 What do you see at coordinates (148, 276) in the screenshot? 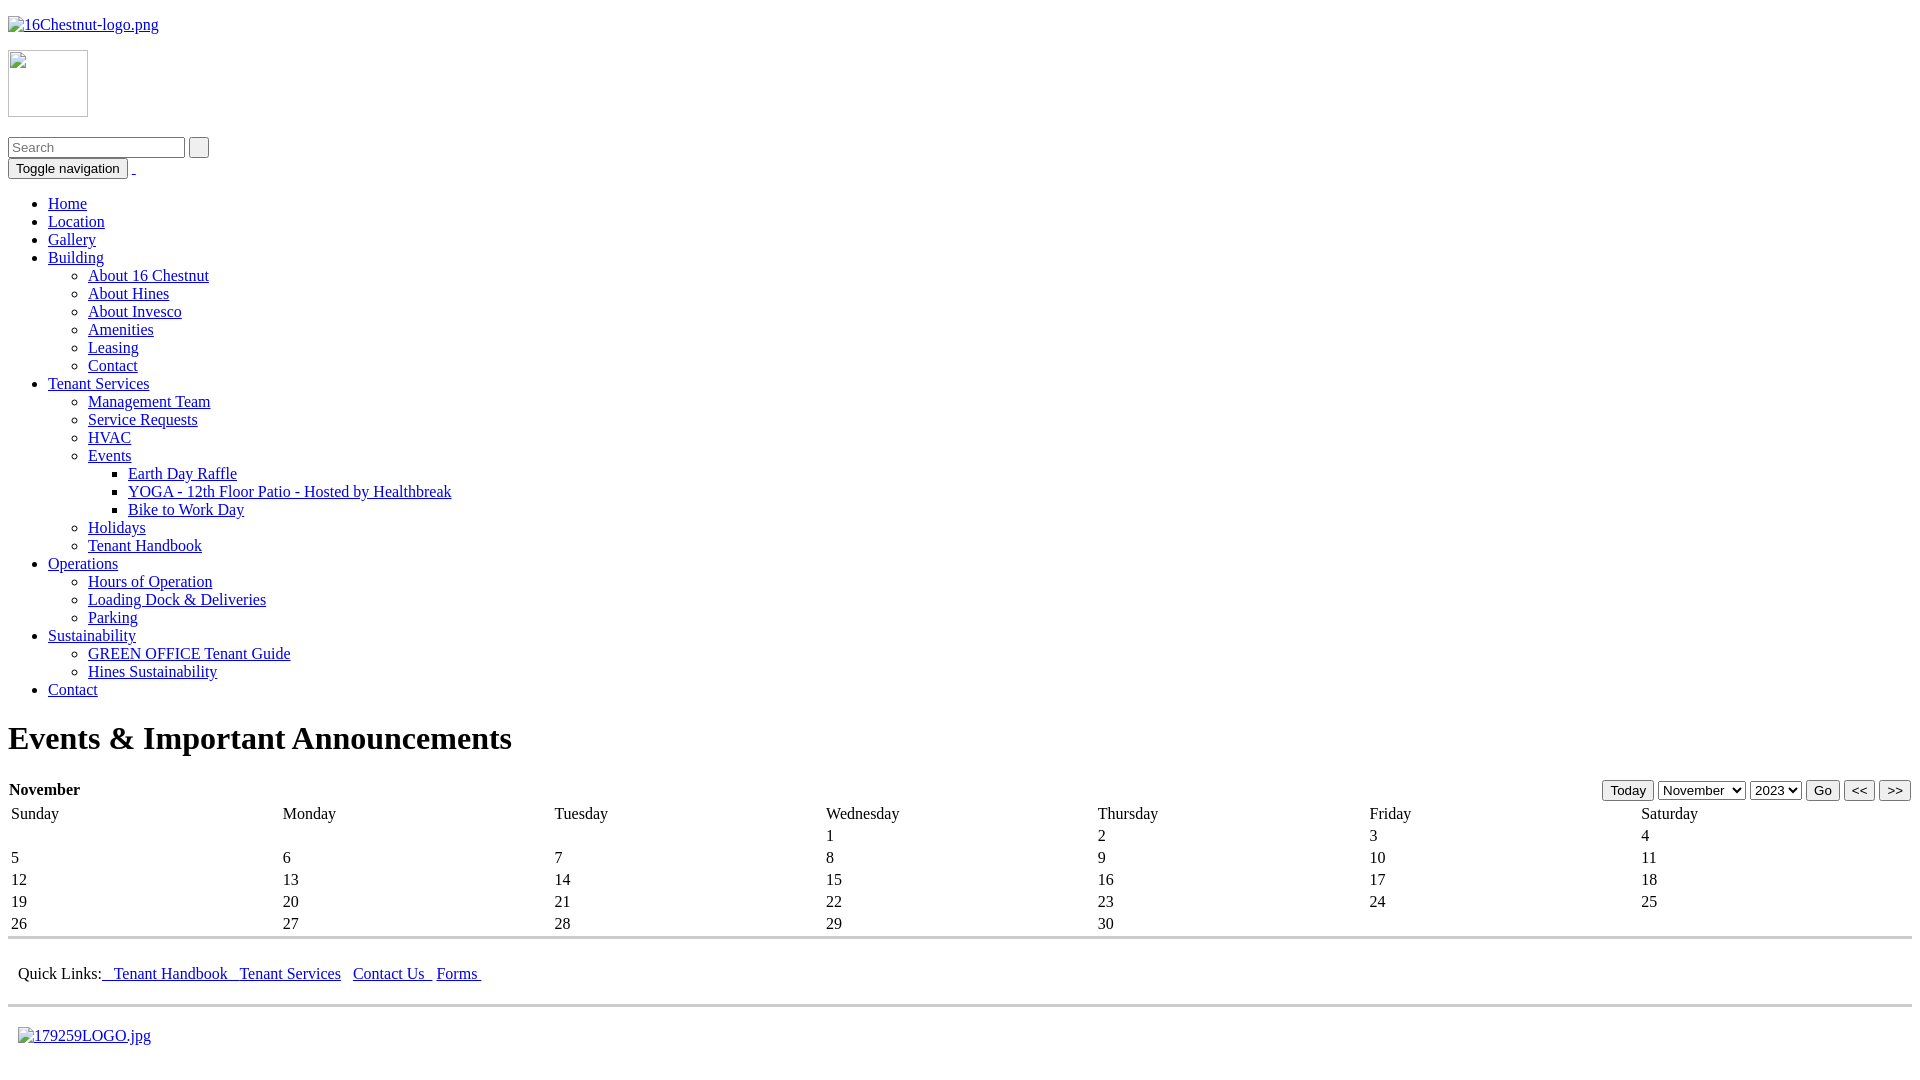
I see `About 16 Chestnut` at bounding box center [148, 276].